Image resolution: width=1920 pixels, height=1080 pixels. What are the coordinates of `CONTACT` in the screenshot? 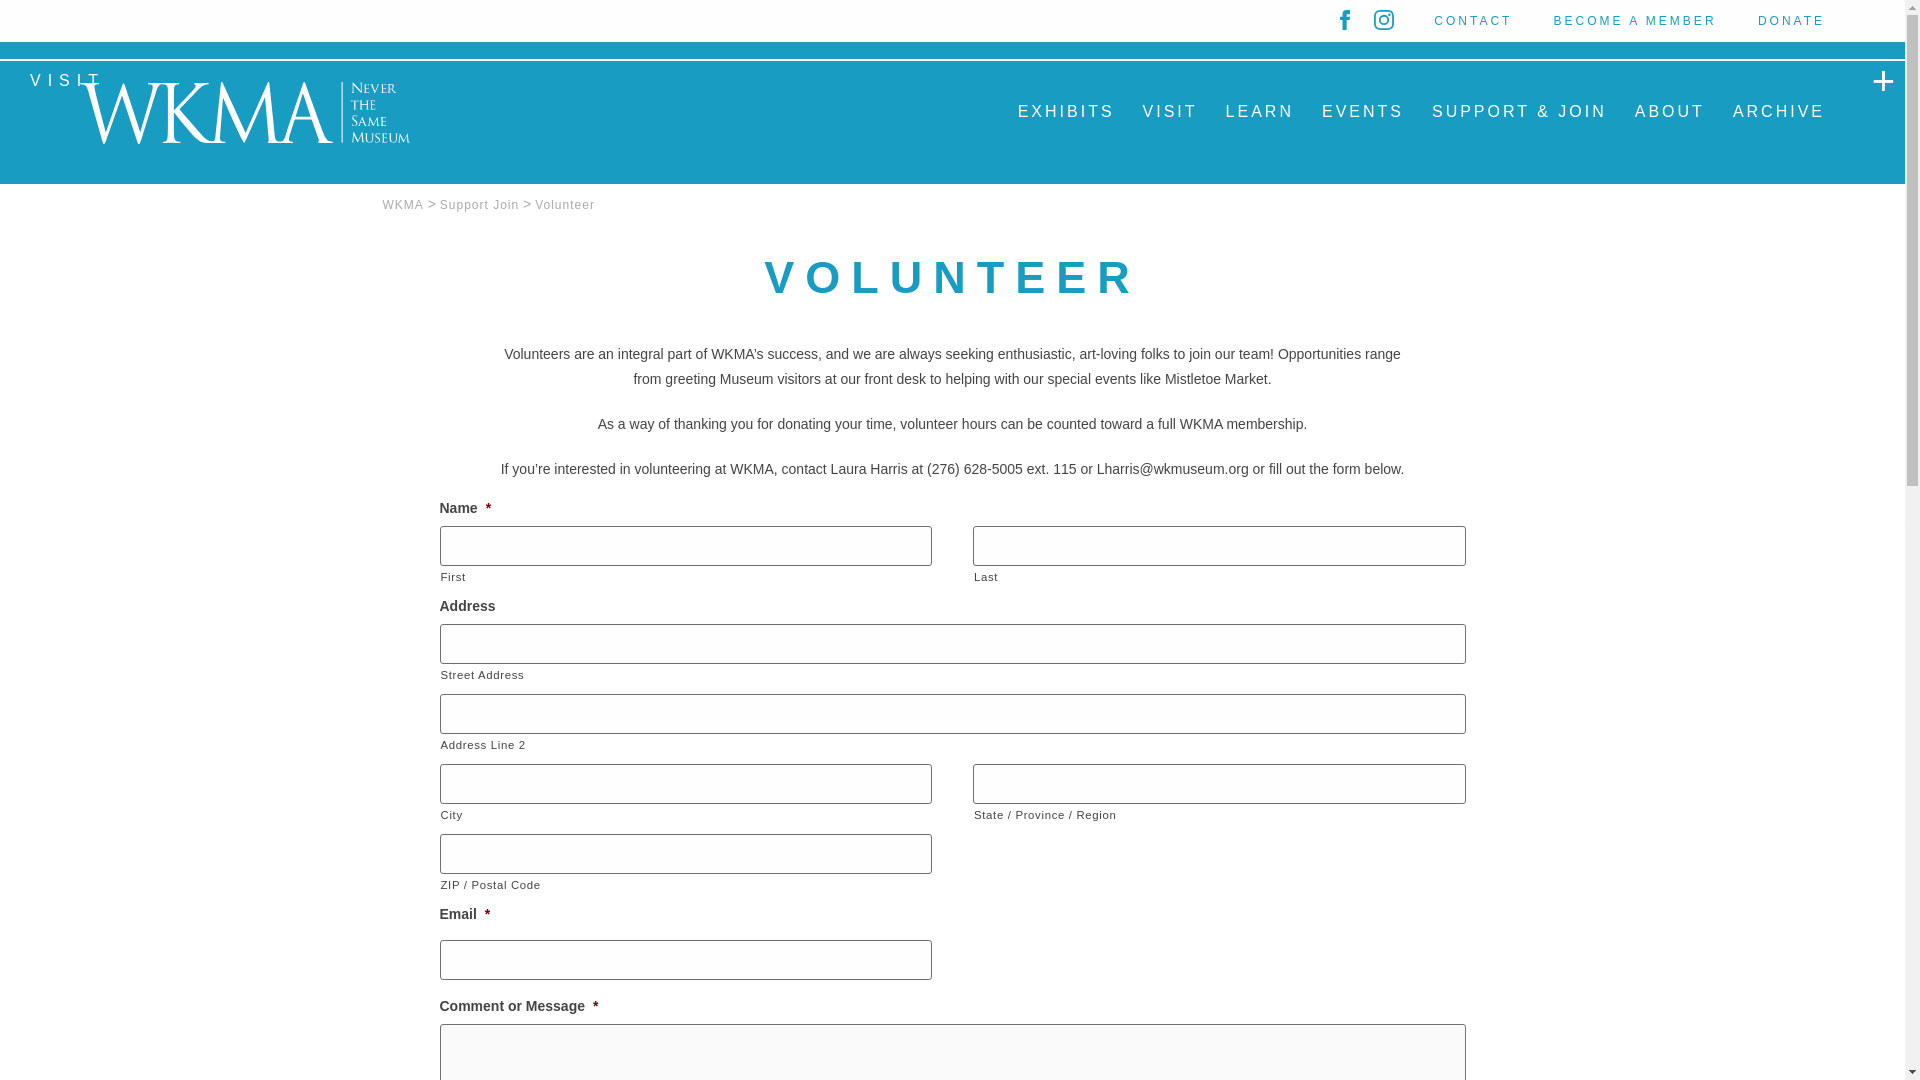 It's located at (1476, 21).